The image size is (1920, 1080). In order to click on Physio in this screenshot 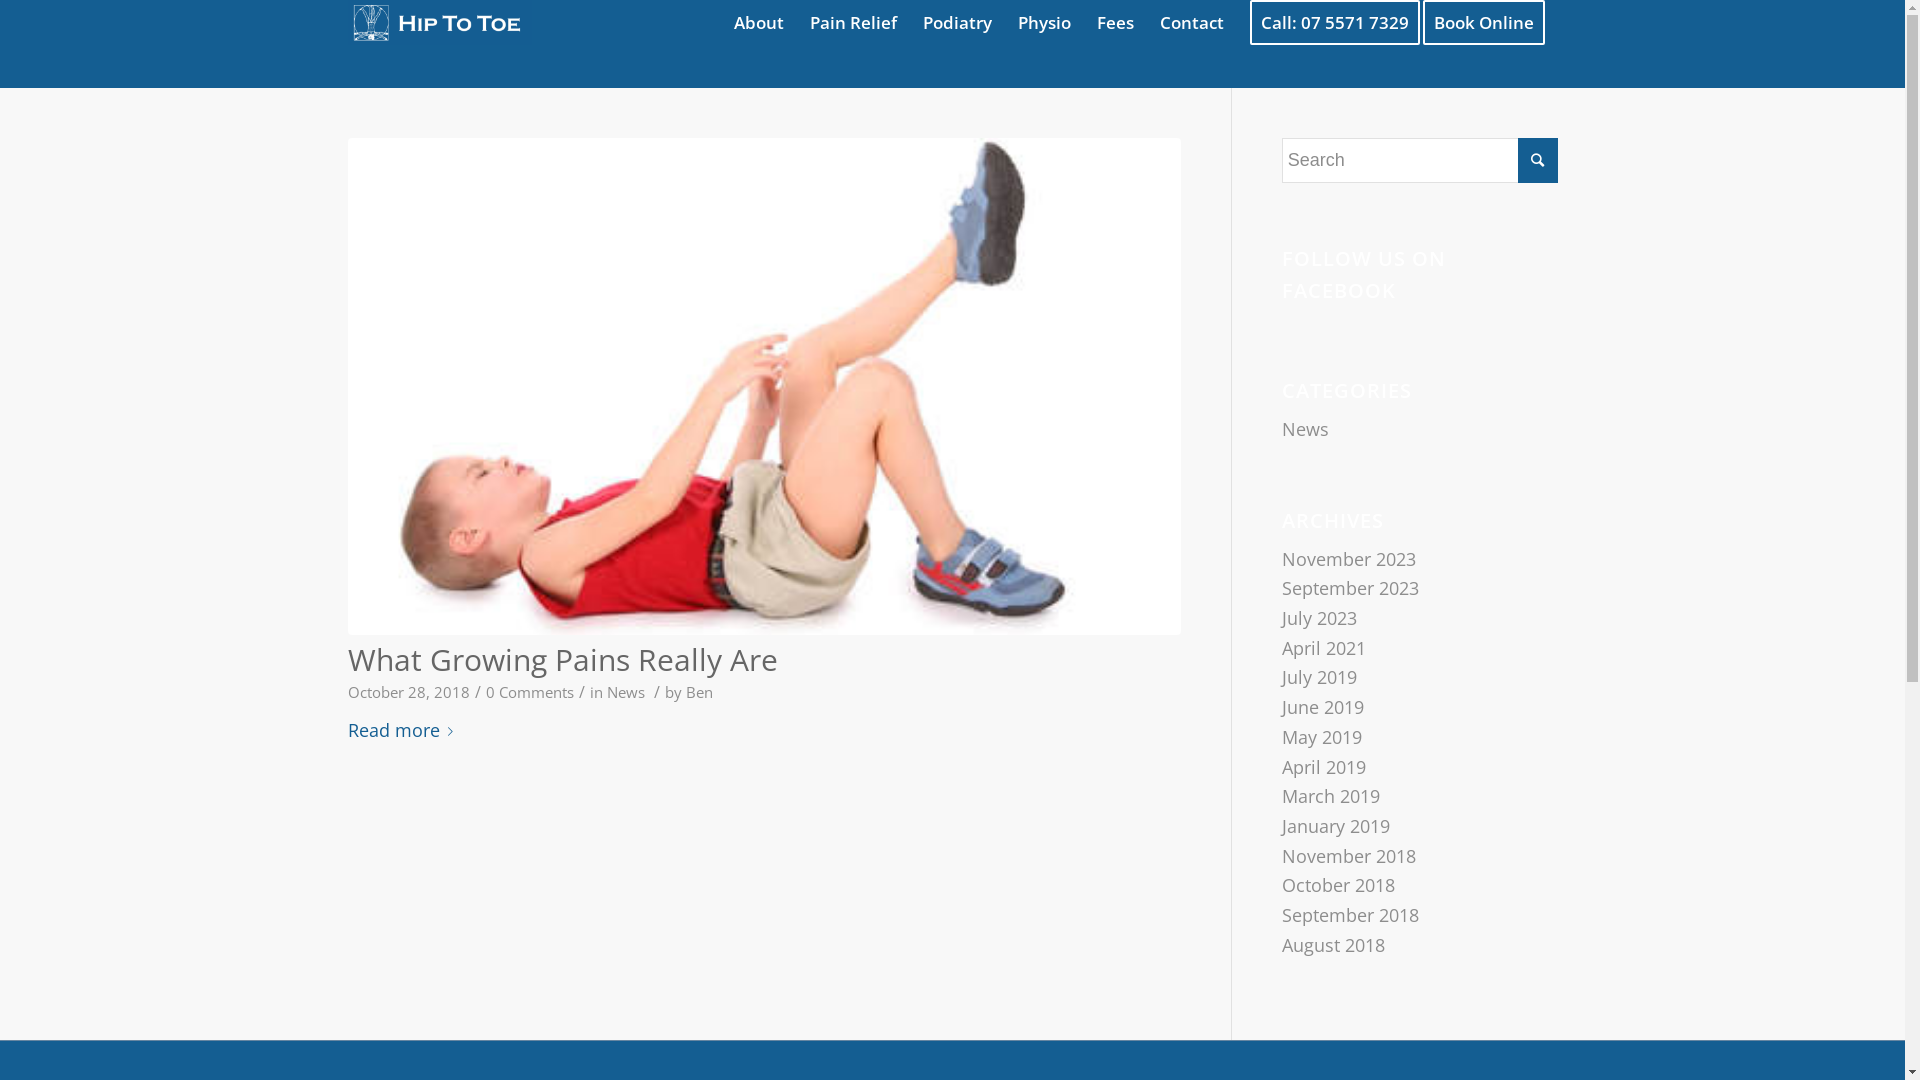, I will do `click(1044, 22)`.